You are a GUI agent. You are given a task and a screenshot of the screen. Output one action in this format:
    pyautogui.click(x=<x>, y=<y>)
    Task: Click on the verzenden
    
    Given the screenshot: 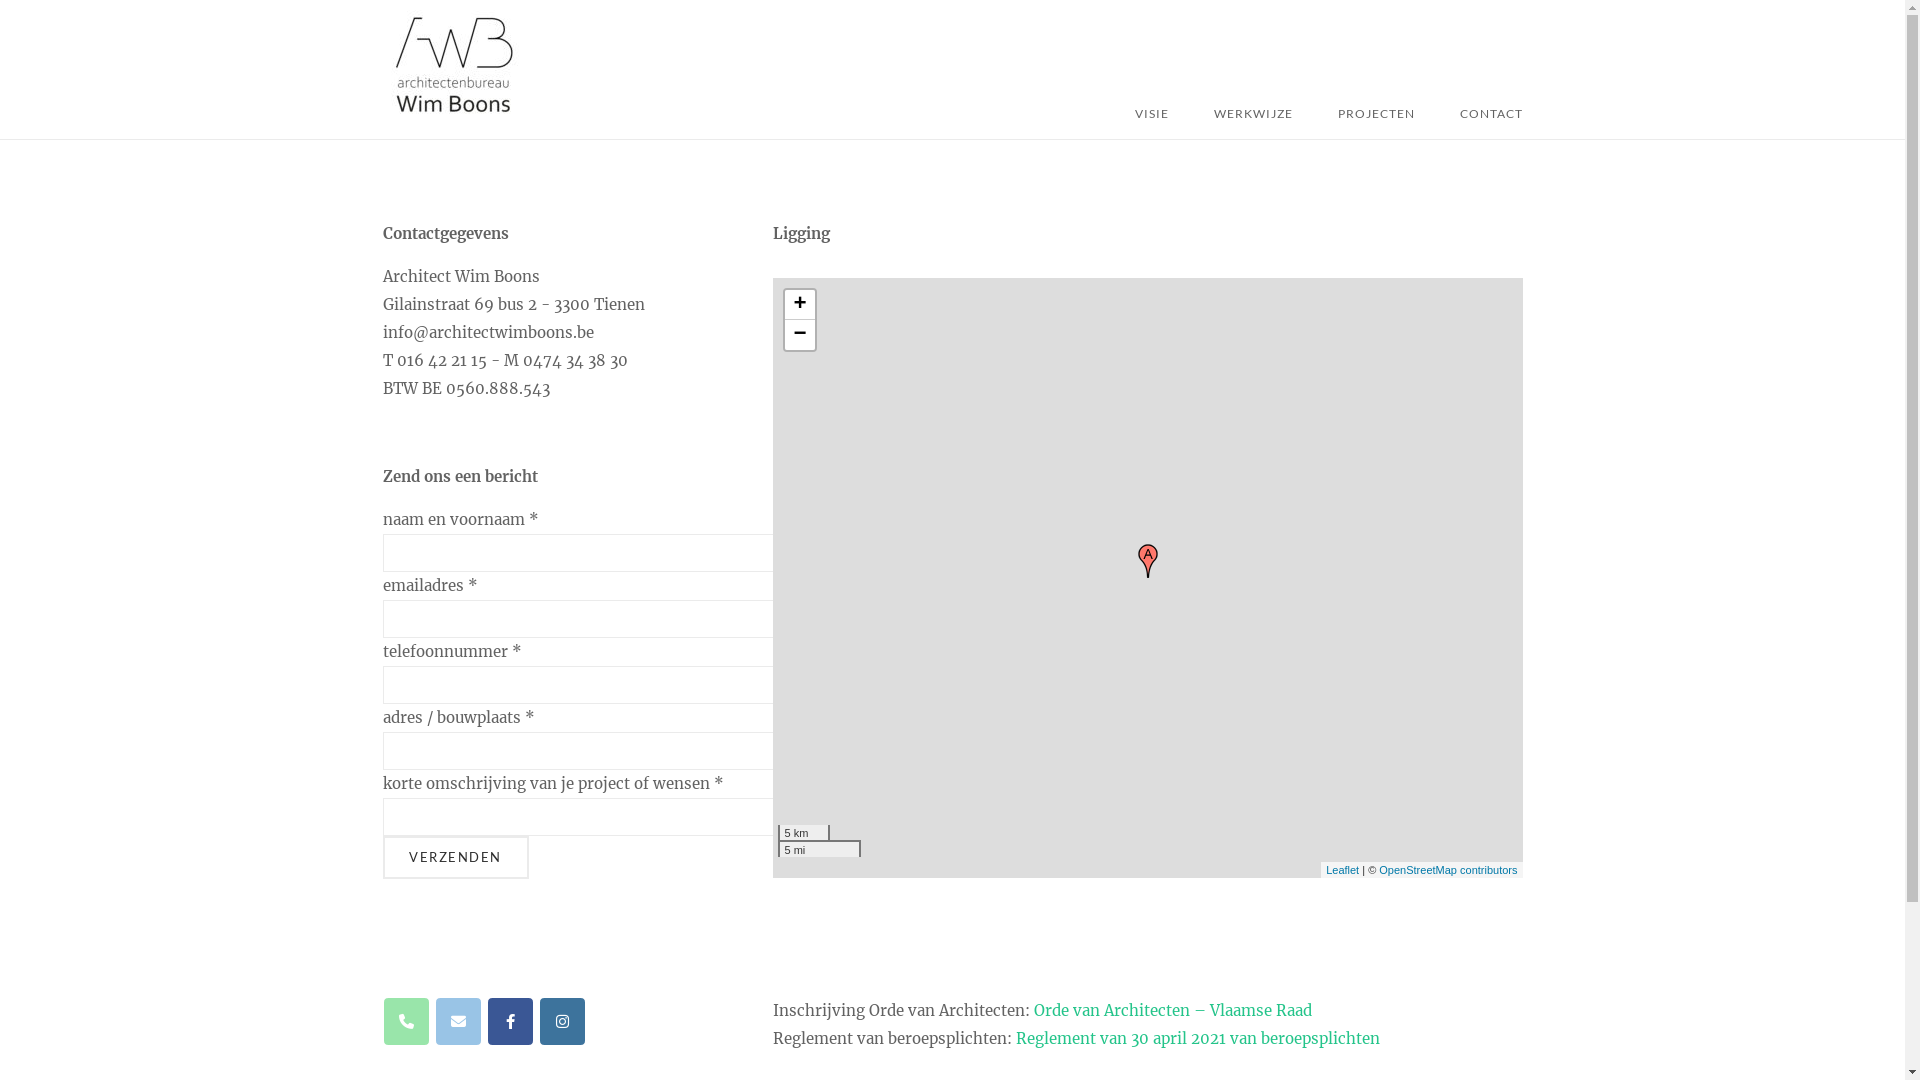 What is the action you would take?
    pyautogui.click(x=455, y=858)
    